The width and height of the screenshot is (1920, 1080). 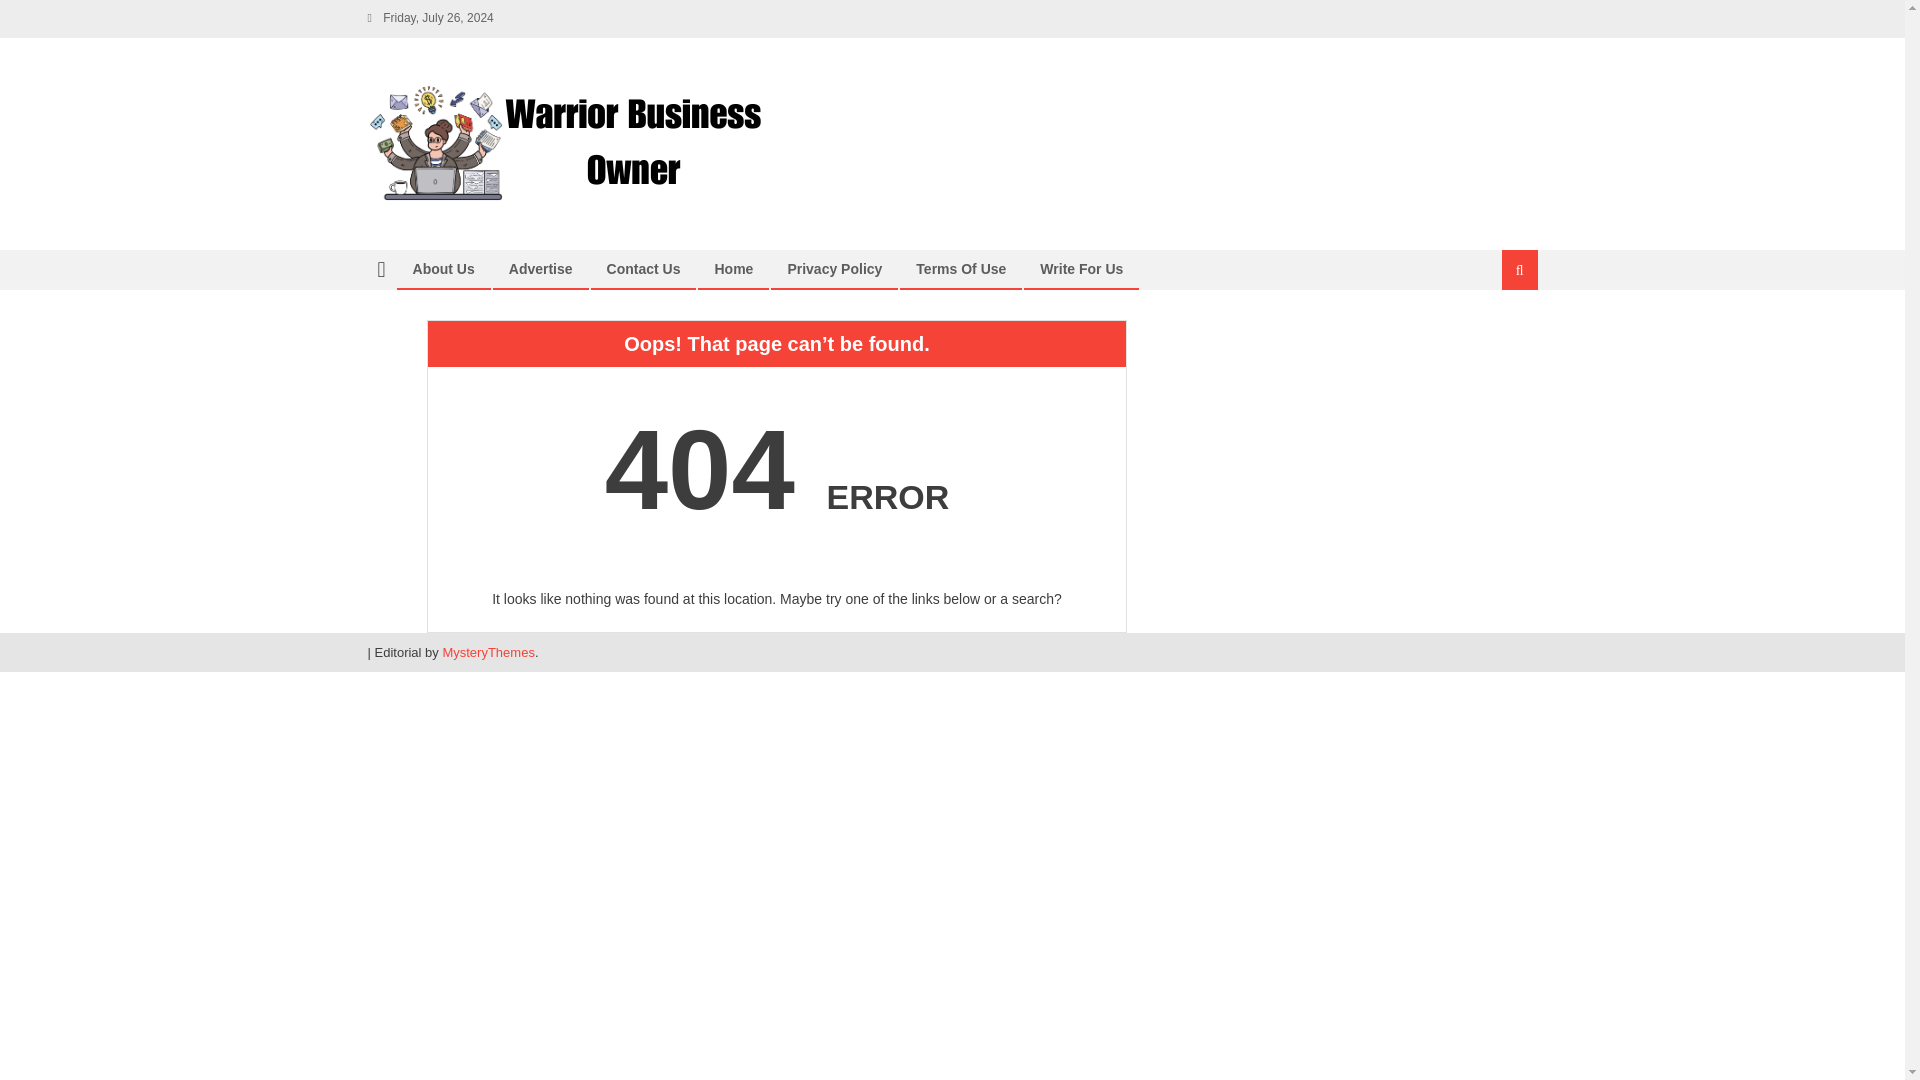 I want to click on Home, so click(x=733, y=268).